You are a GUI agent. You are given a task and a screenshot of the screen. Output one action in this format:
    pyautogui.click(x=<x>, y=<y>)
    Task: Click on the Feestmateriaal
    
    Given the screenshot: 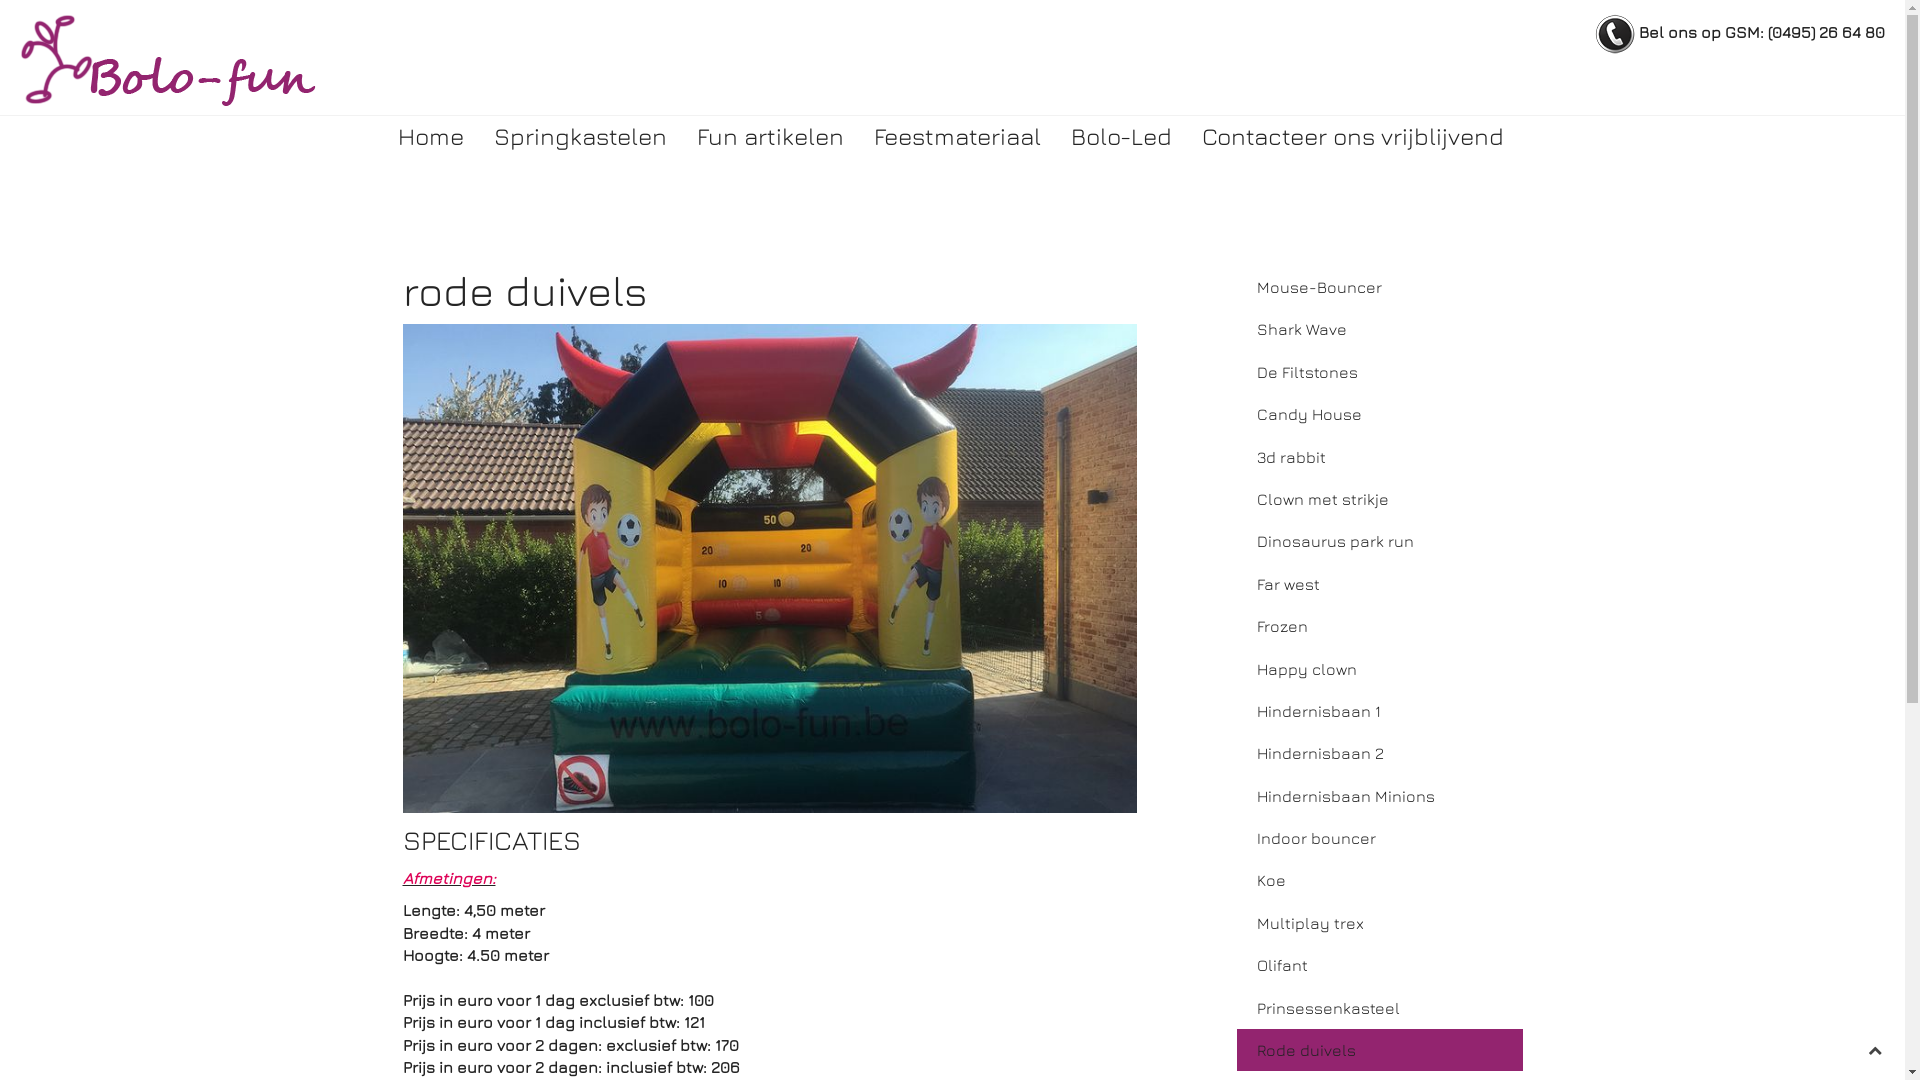 What is the action you would take?
    pyautogui.click(x=956, y=136)
    